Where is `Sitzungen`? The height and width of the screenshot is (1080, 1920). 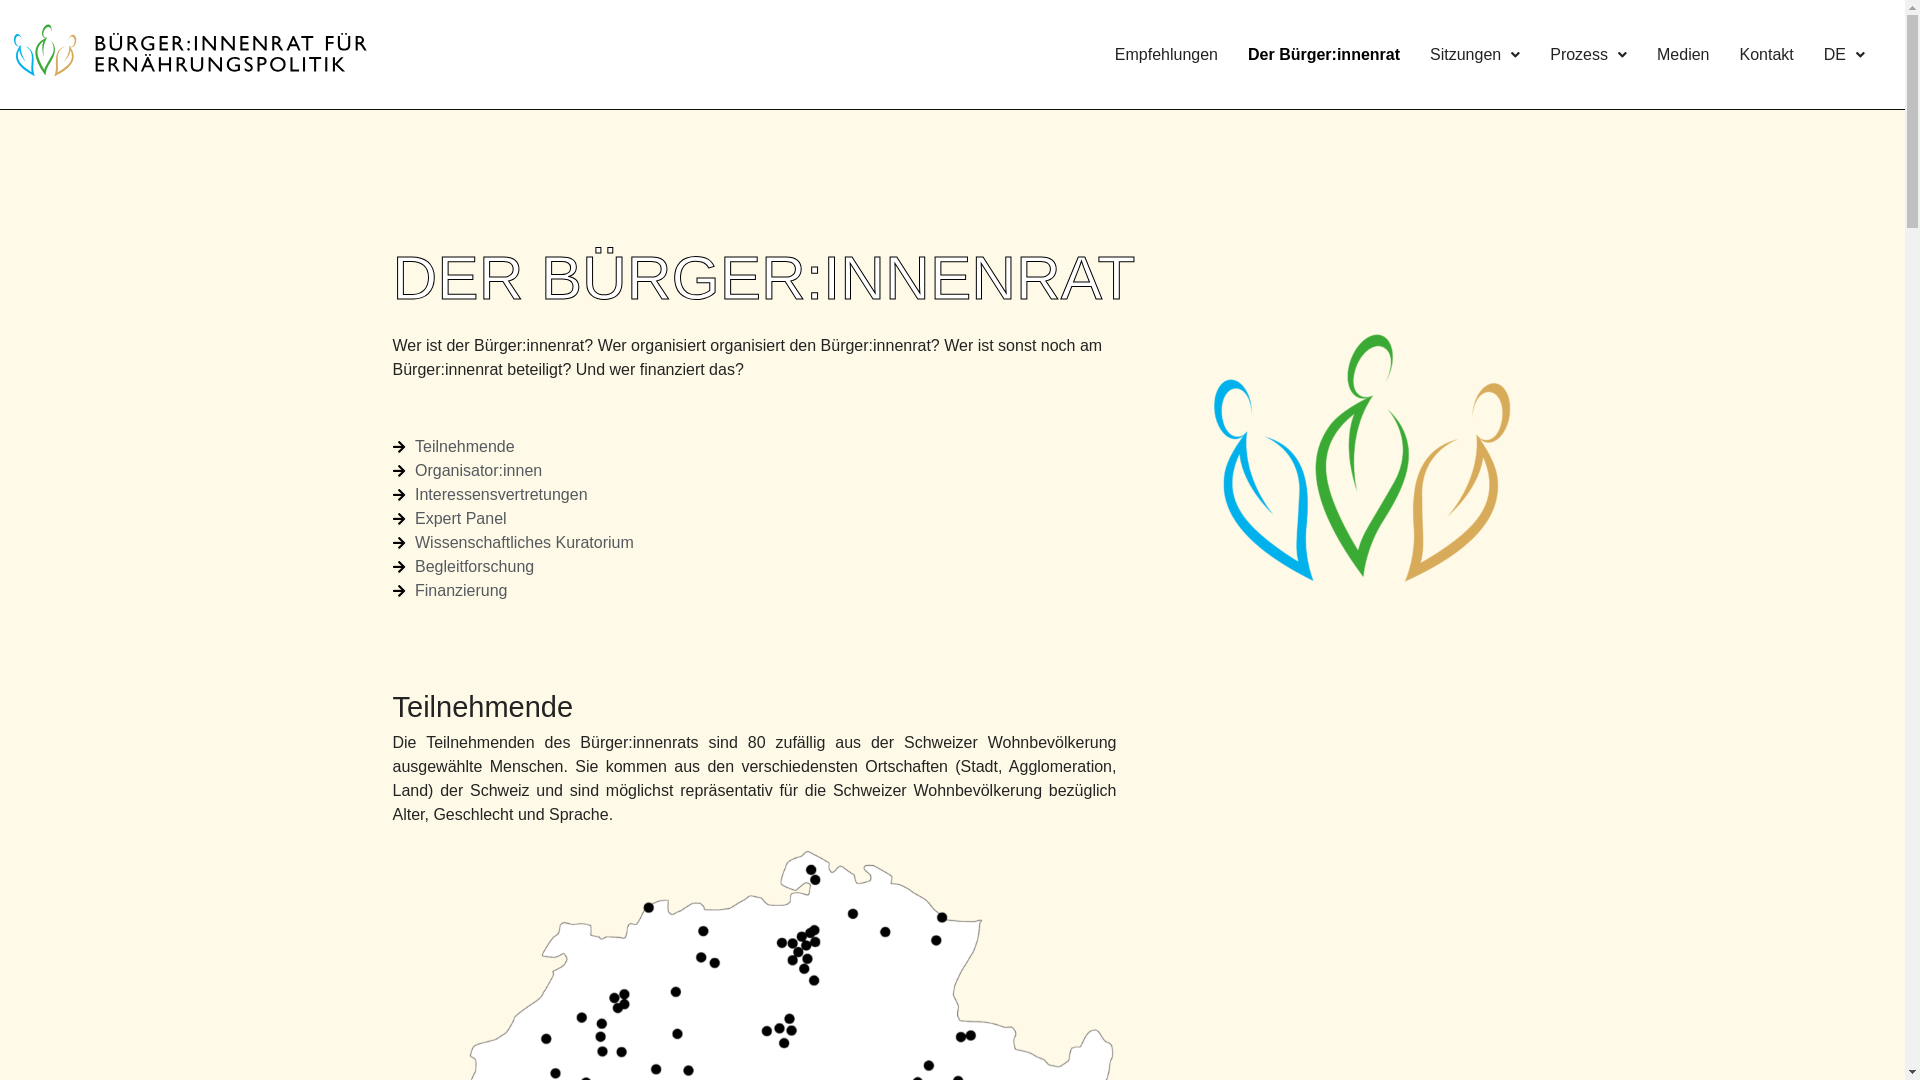 Sitzungen is located at coordinates (1475, 54).